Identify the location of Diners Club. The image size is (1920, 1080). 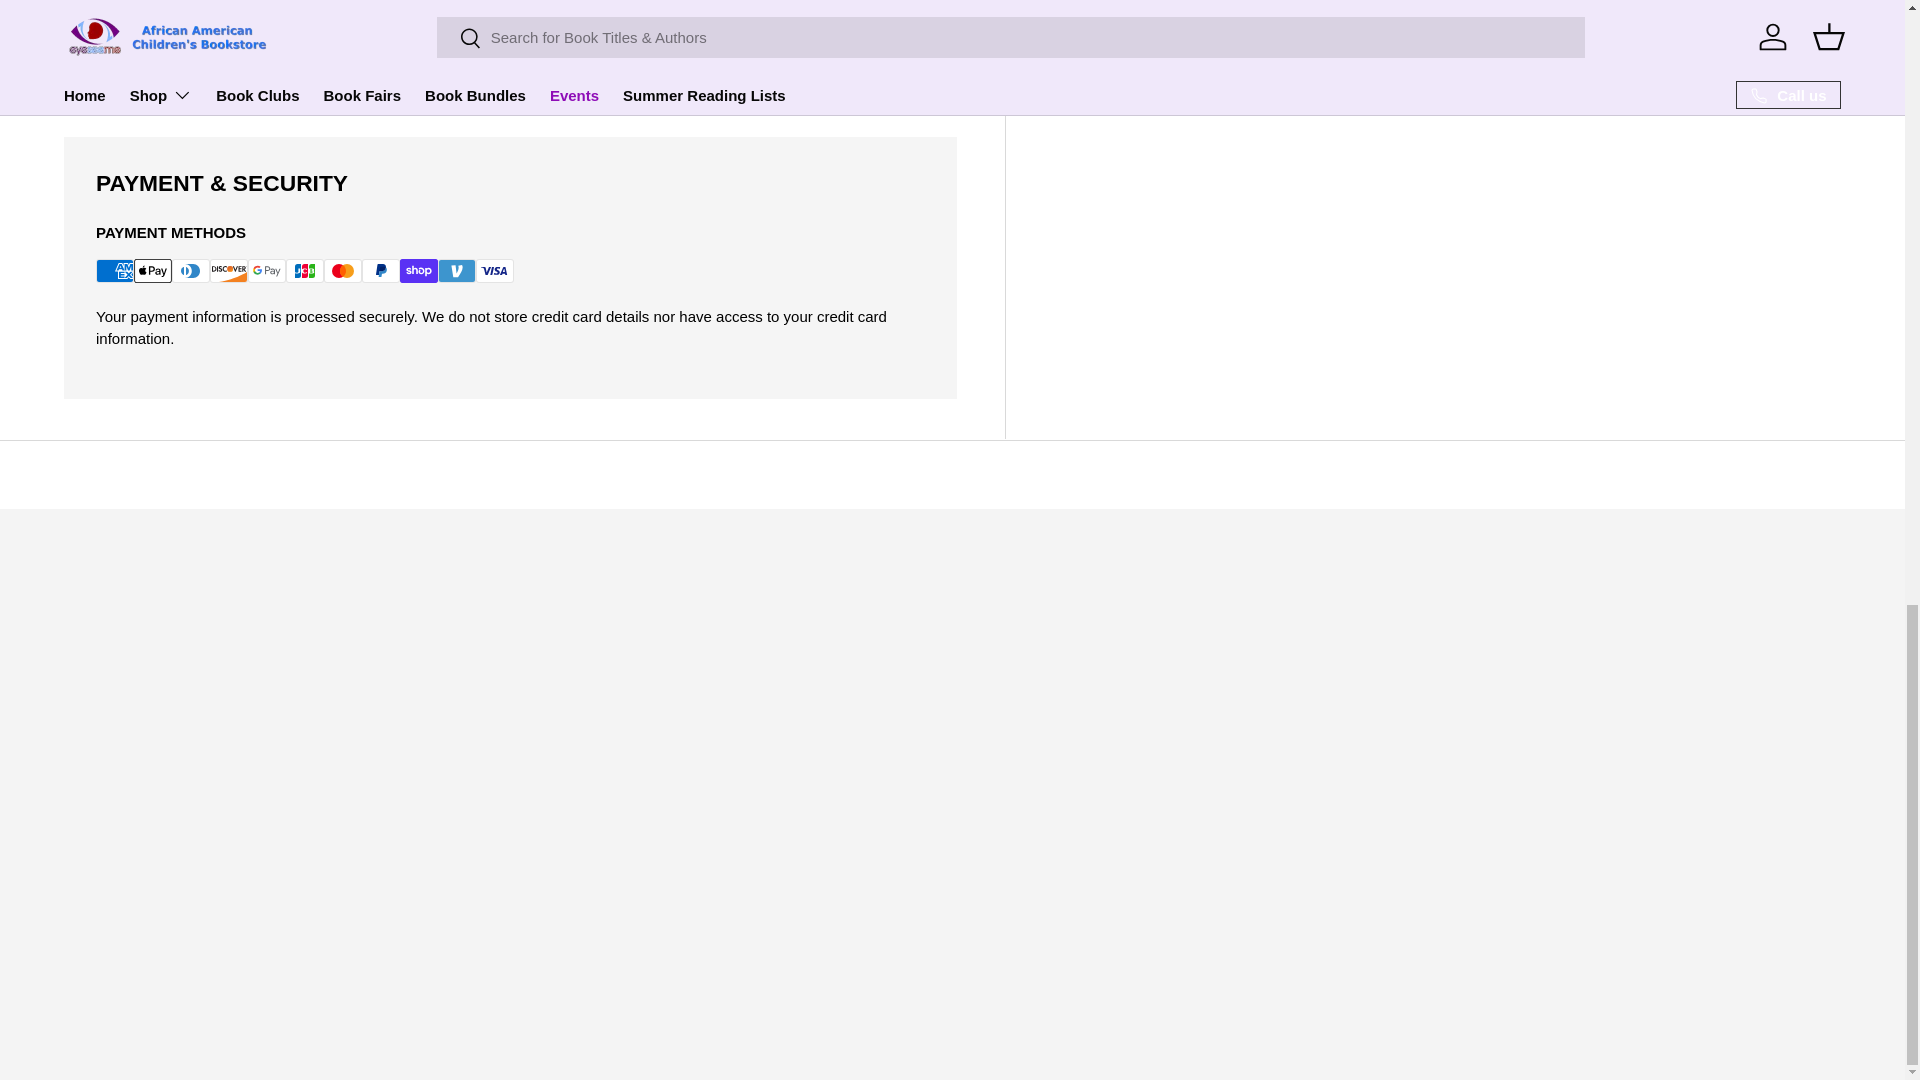
(190, 270).